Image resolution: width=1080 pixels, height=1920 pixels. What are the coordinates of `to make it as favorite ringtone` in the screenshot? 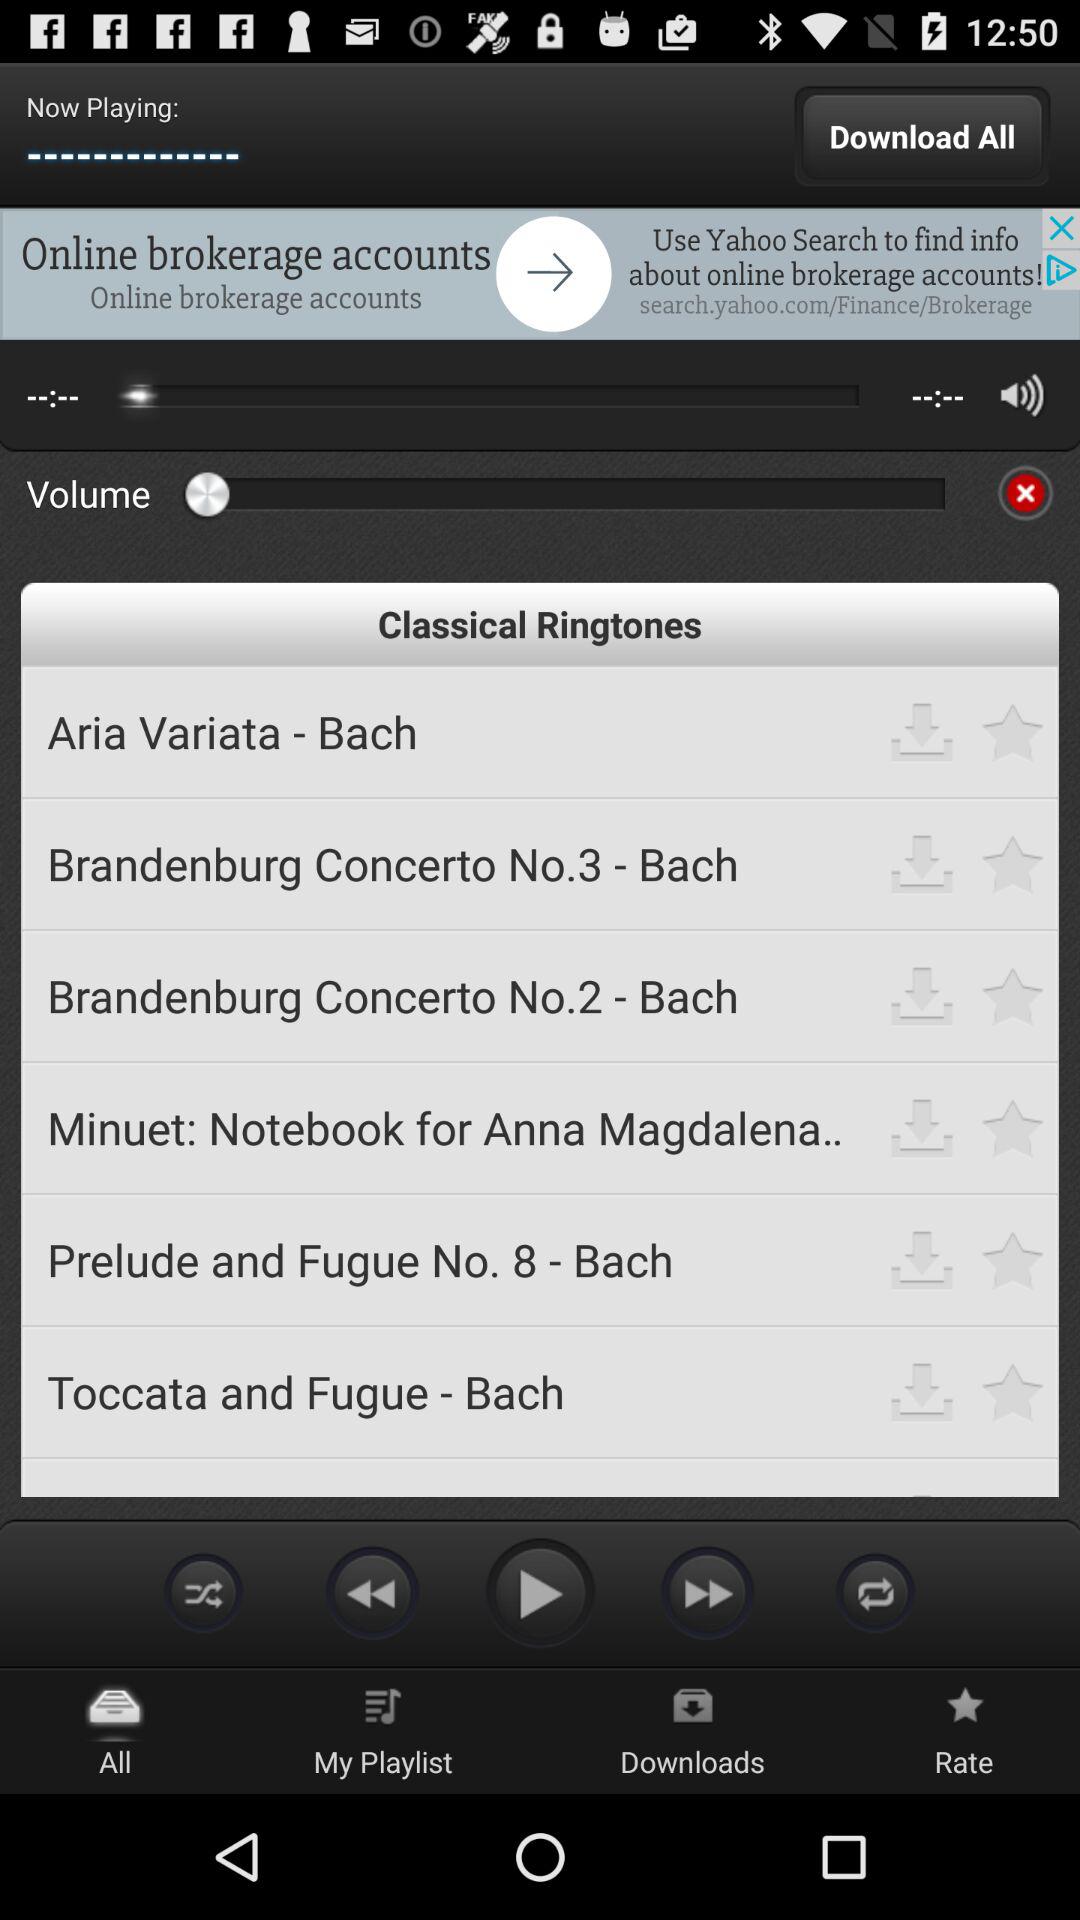 It's located at (1014, 732).